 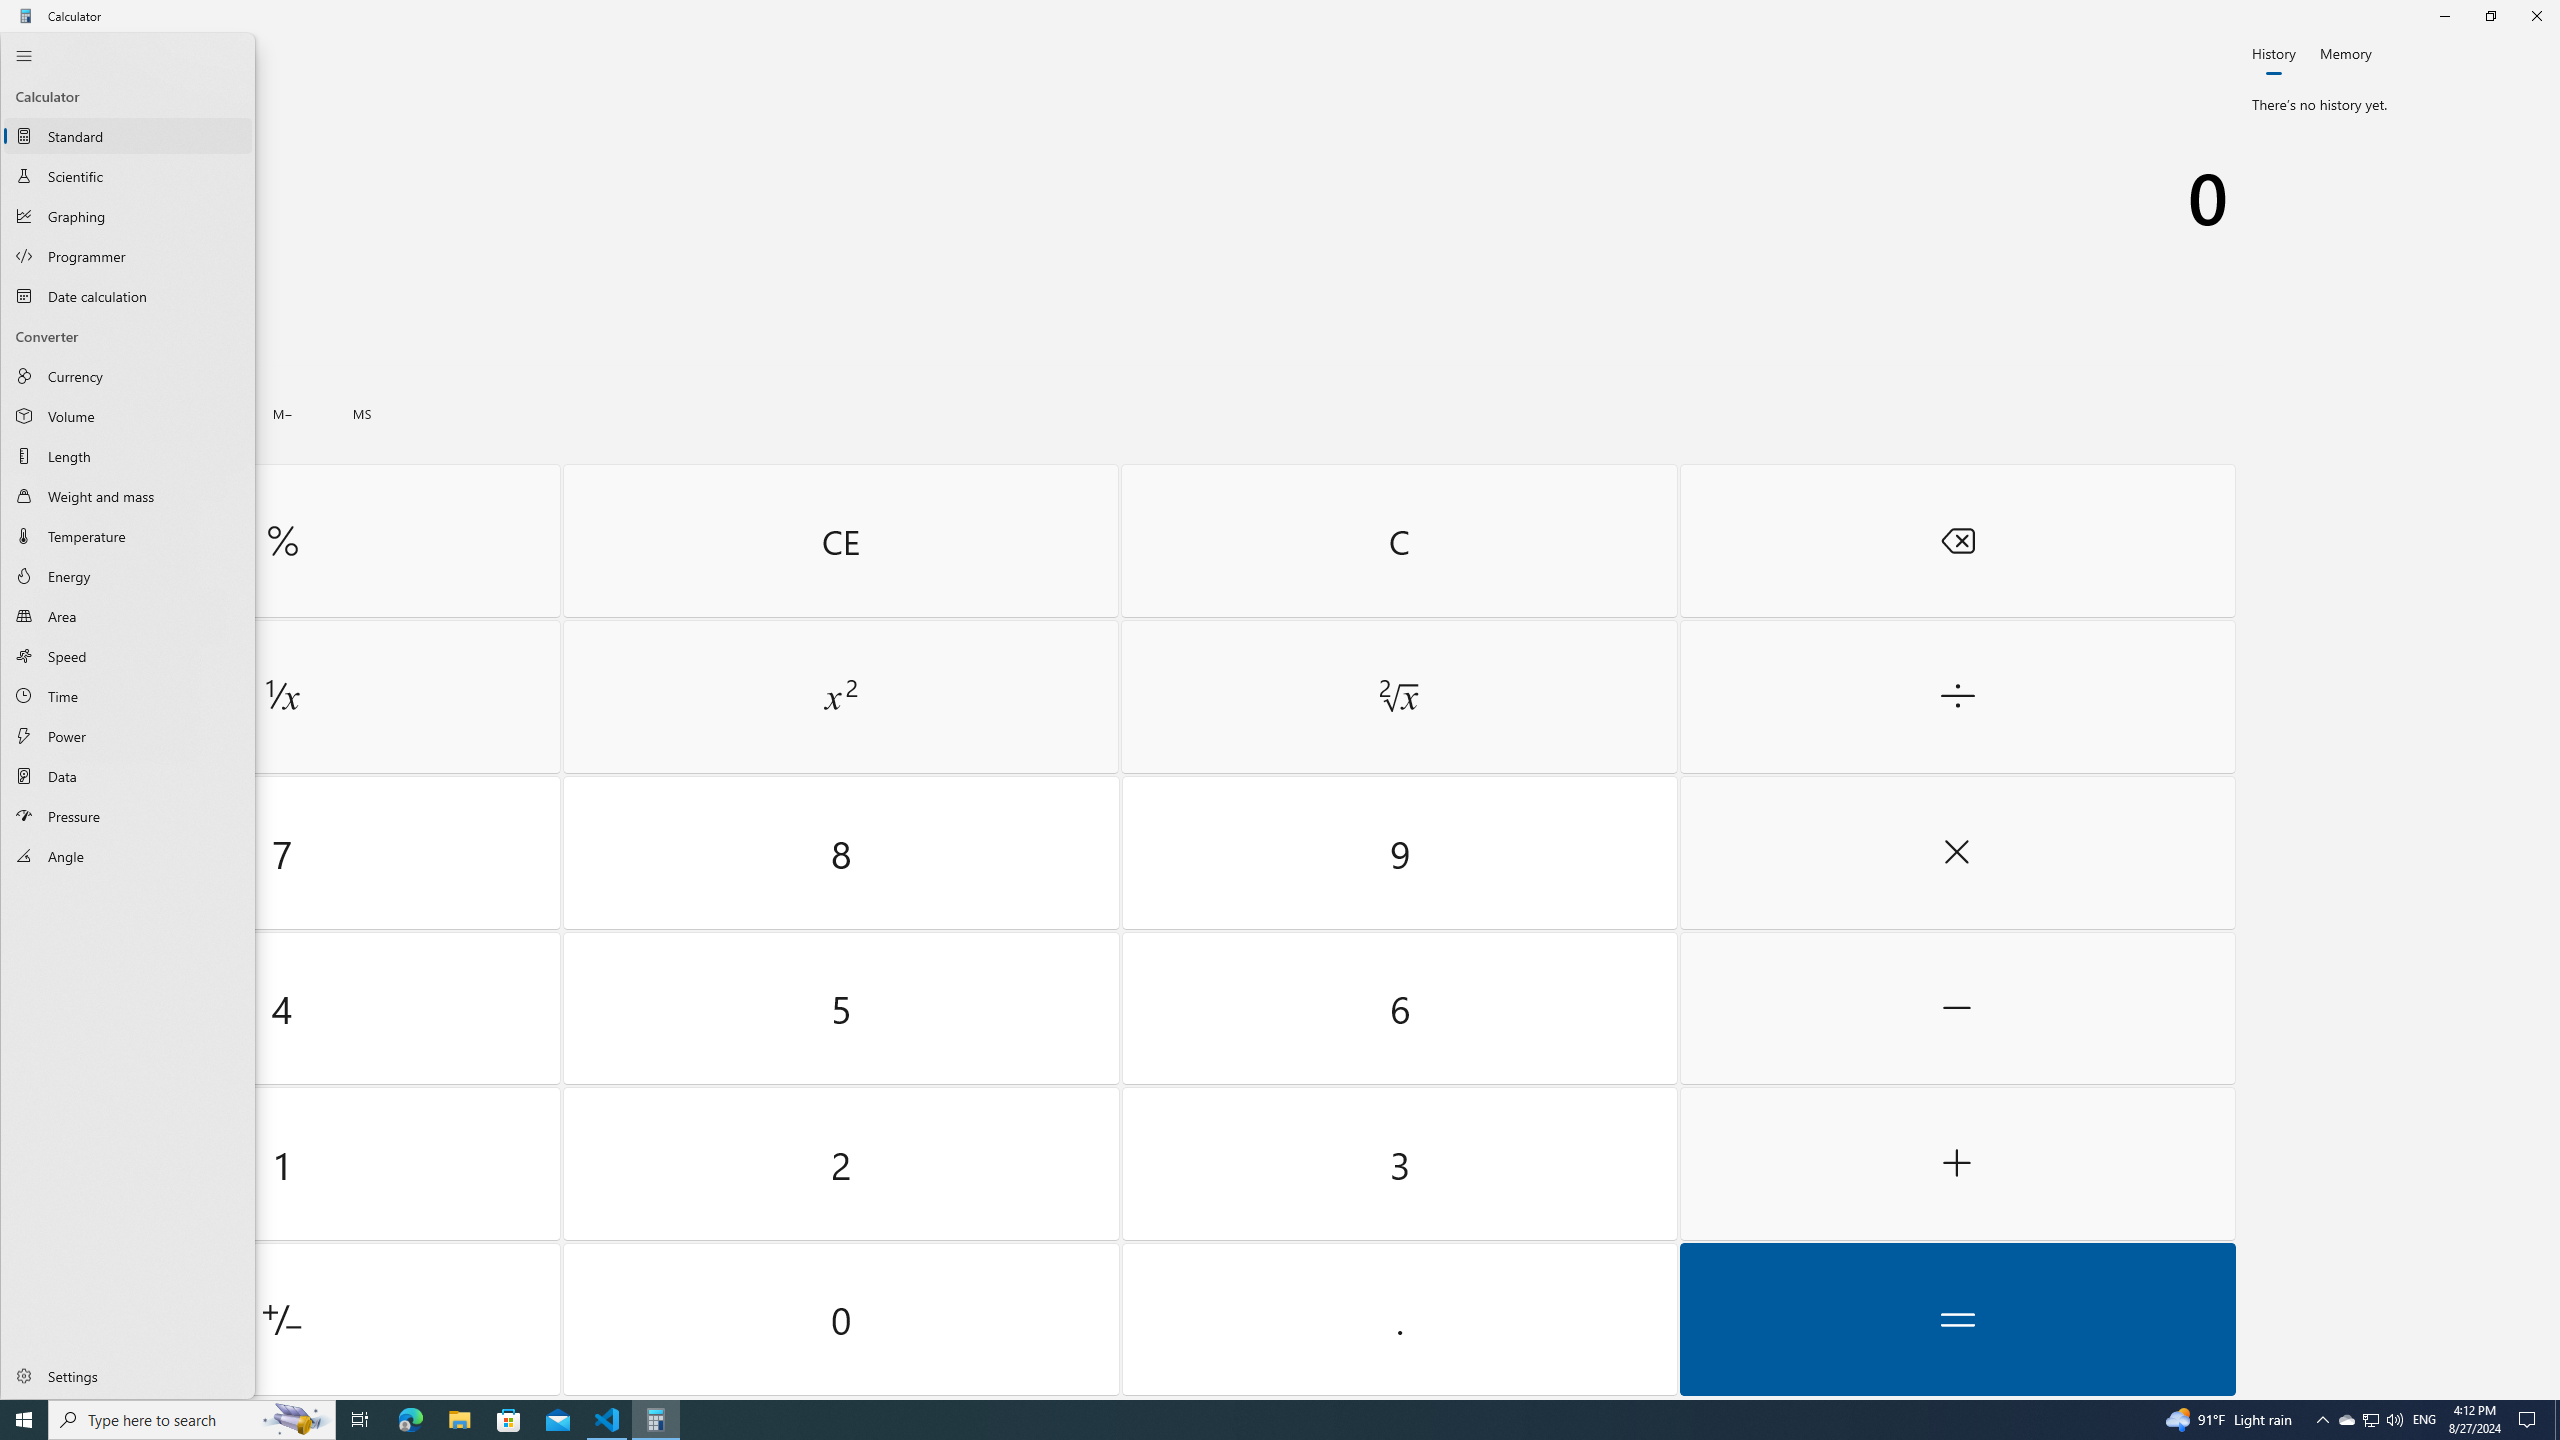 What do you see at coordinates (128, 655) in the screenshot?
I see `Speed Converter` at bounding box center [128, 655].